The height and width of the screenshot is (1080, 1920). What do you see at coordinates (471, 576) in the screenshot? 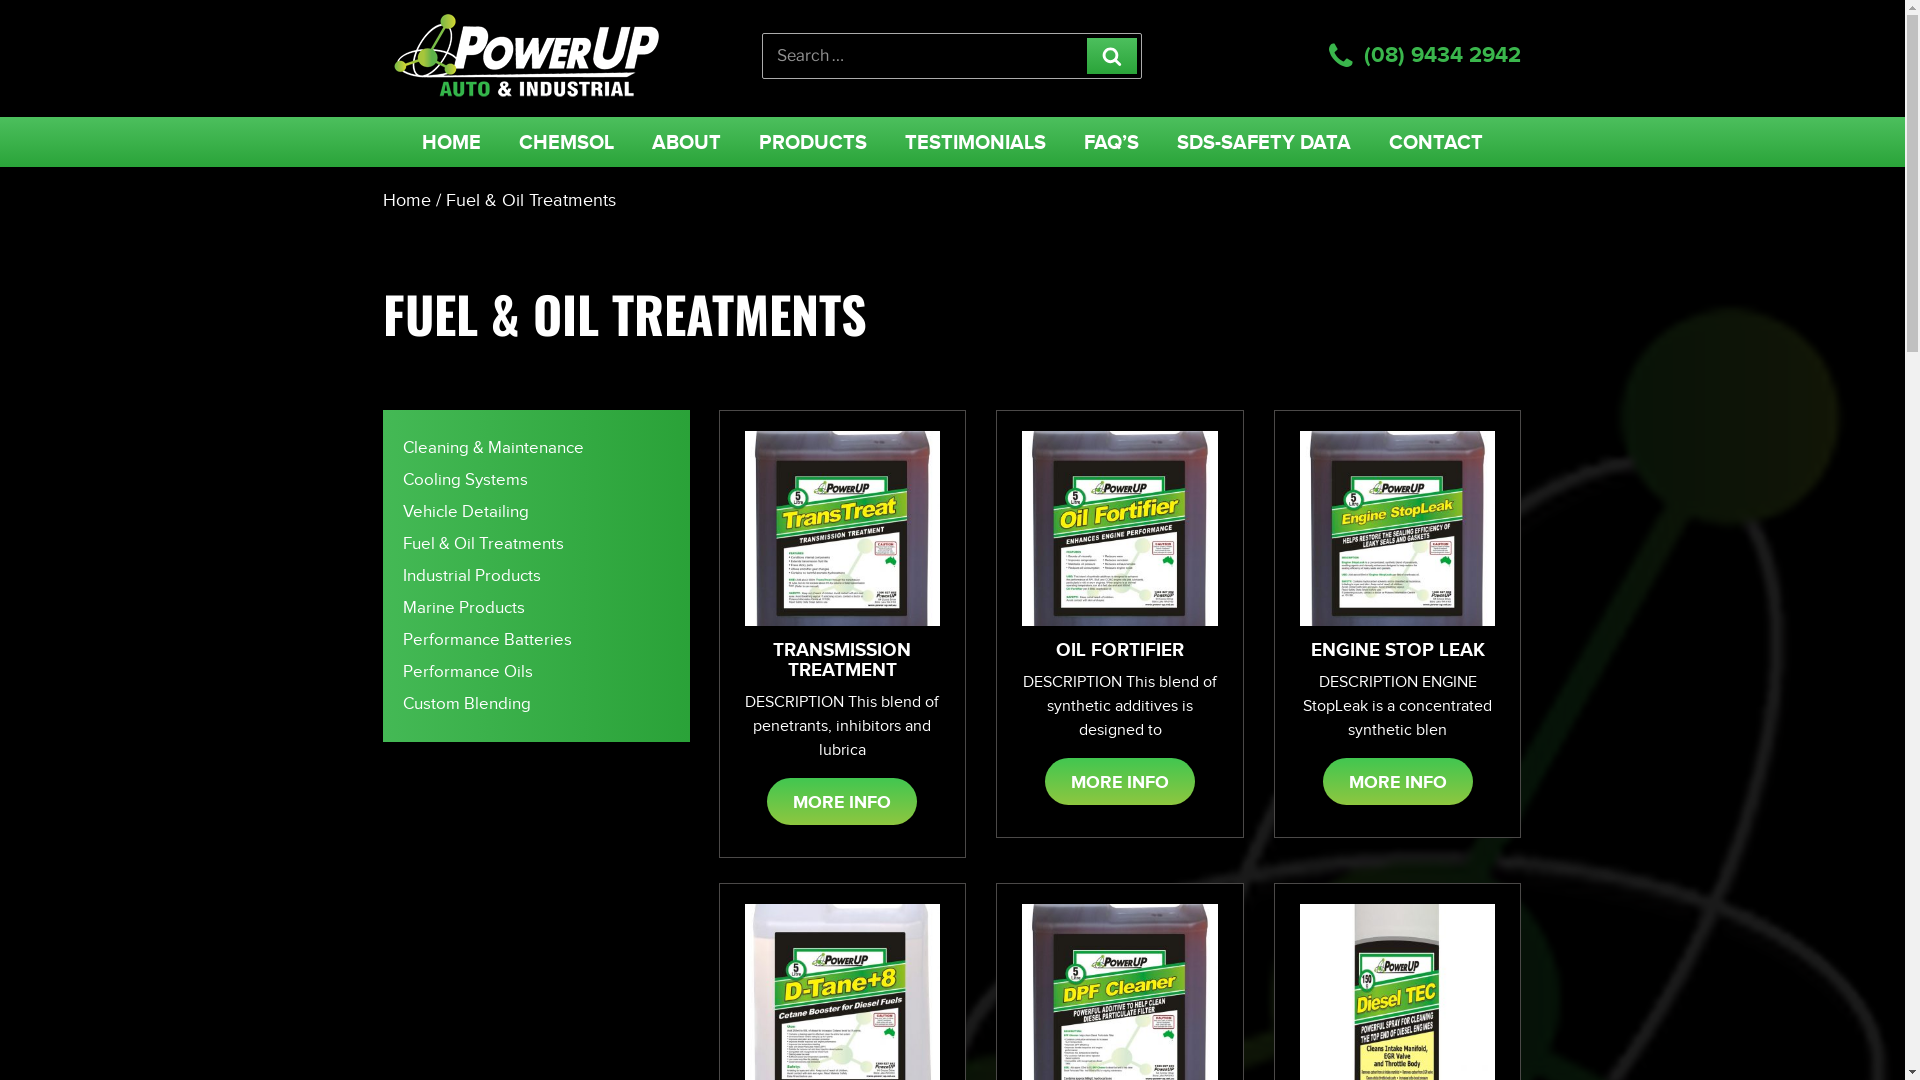
I see `Industrial Products` at bounding box center [471, 576].